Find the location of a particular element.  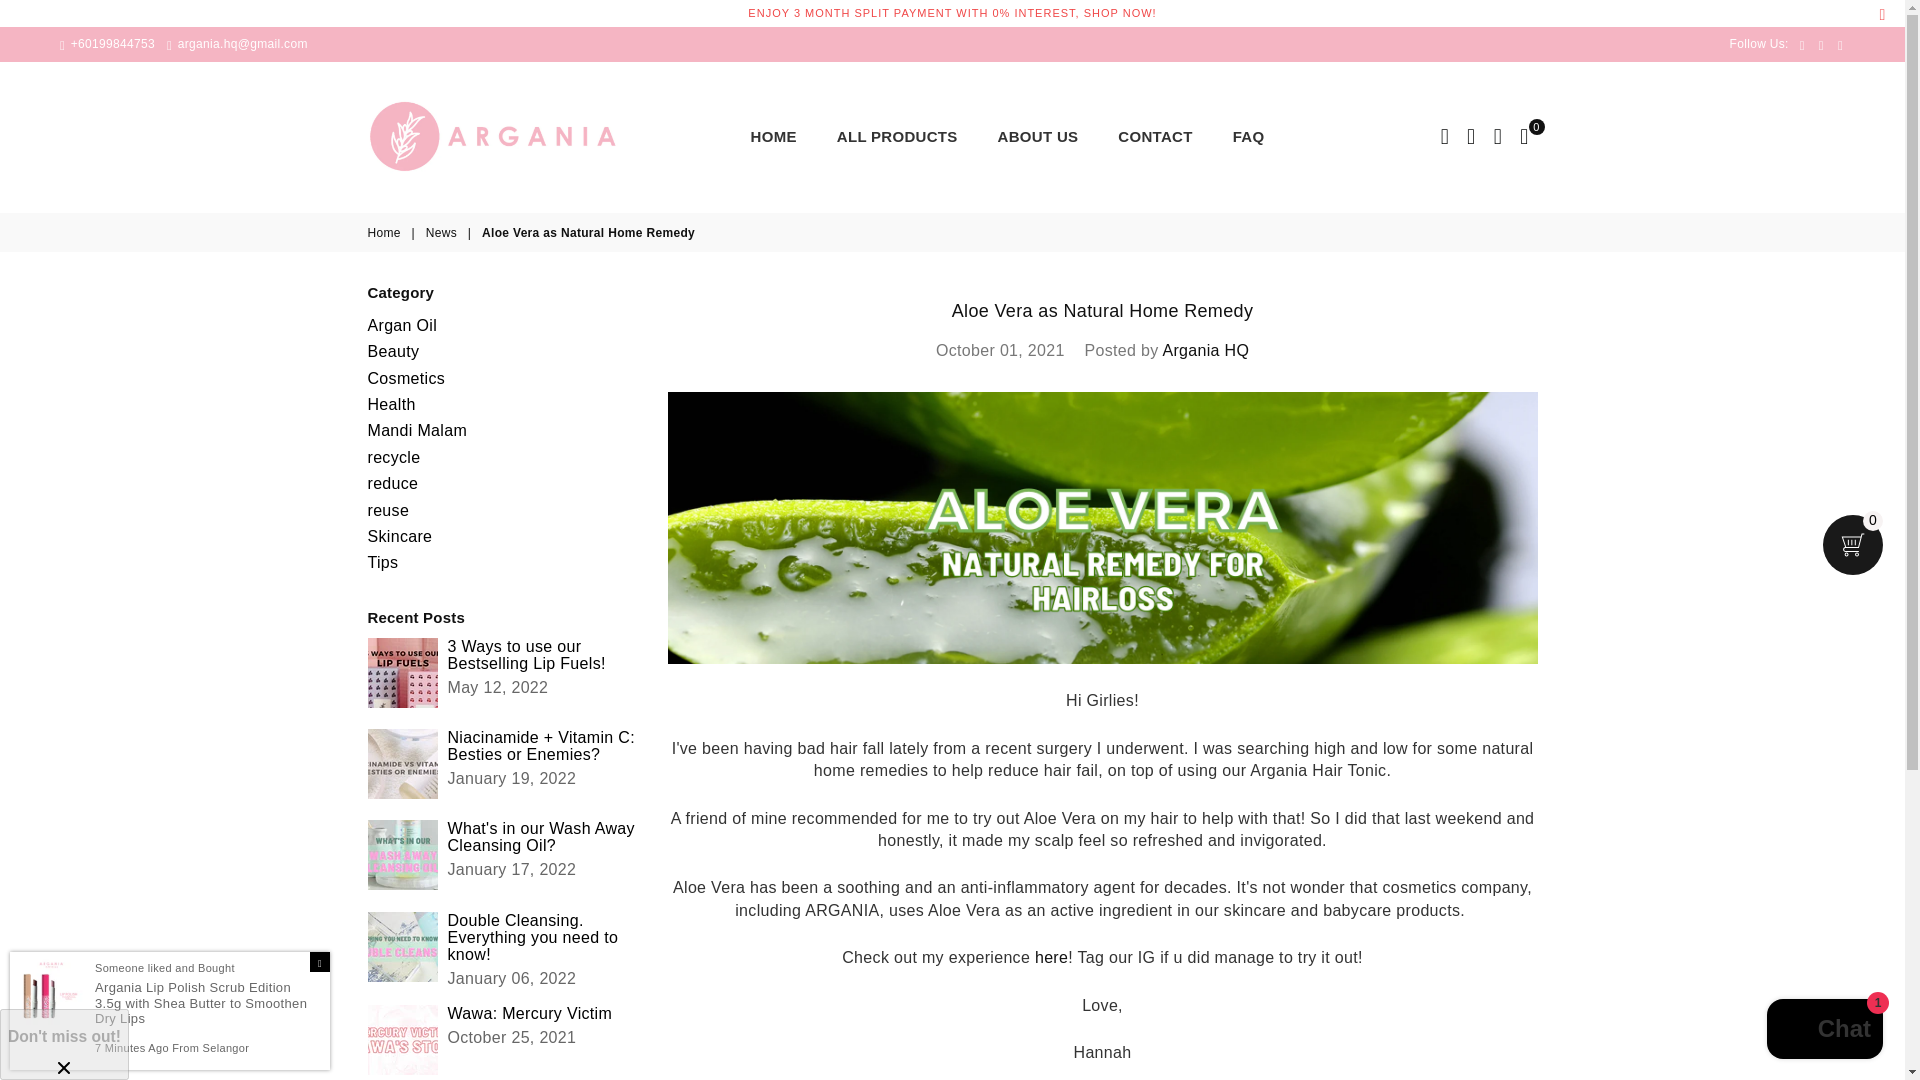

Show articles tagged Mandi Malam is located at coordinates (418, 430).